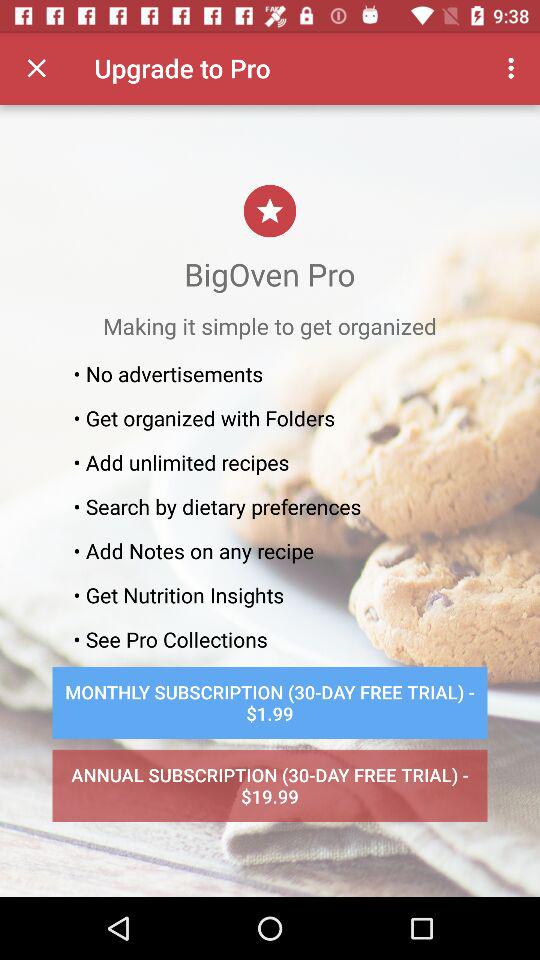 The width and height of the screenshot is (540, 960). Describe the element at coordinates (36, 68) in the screenshot. I see `close` at that location.